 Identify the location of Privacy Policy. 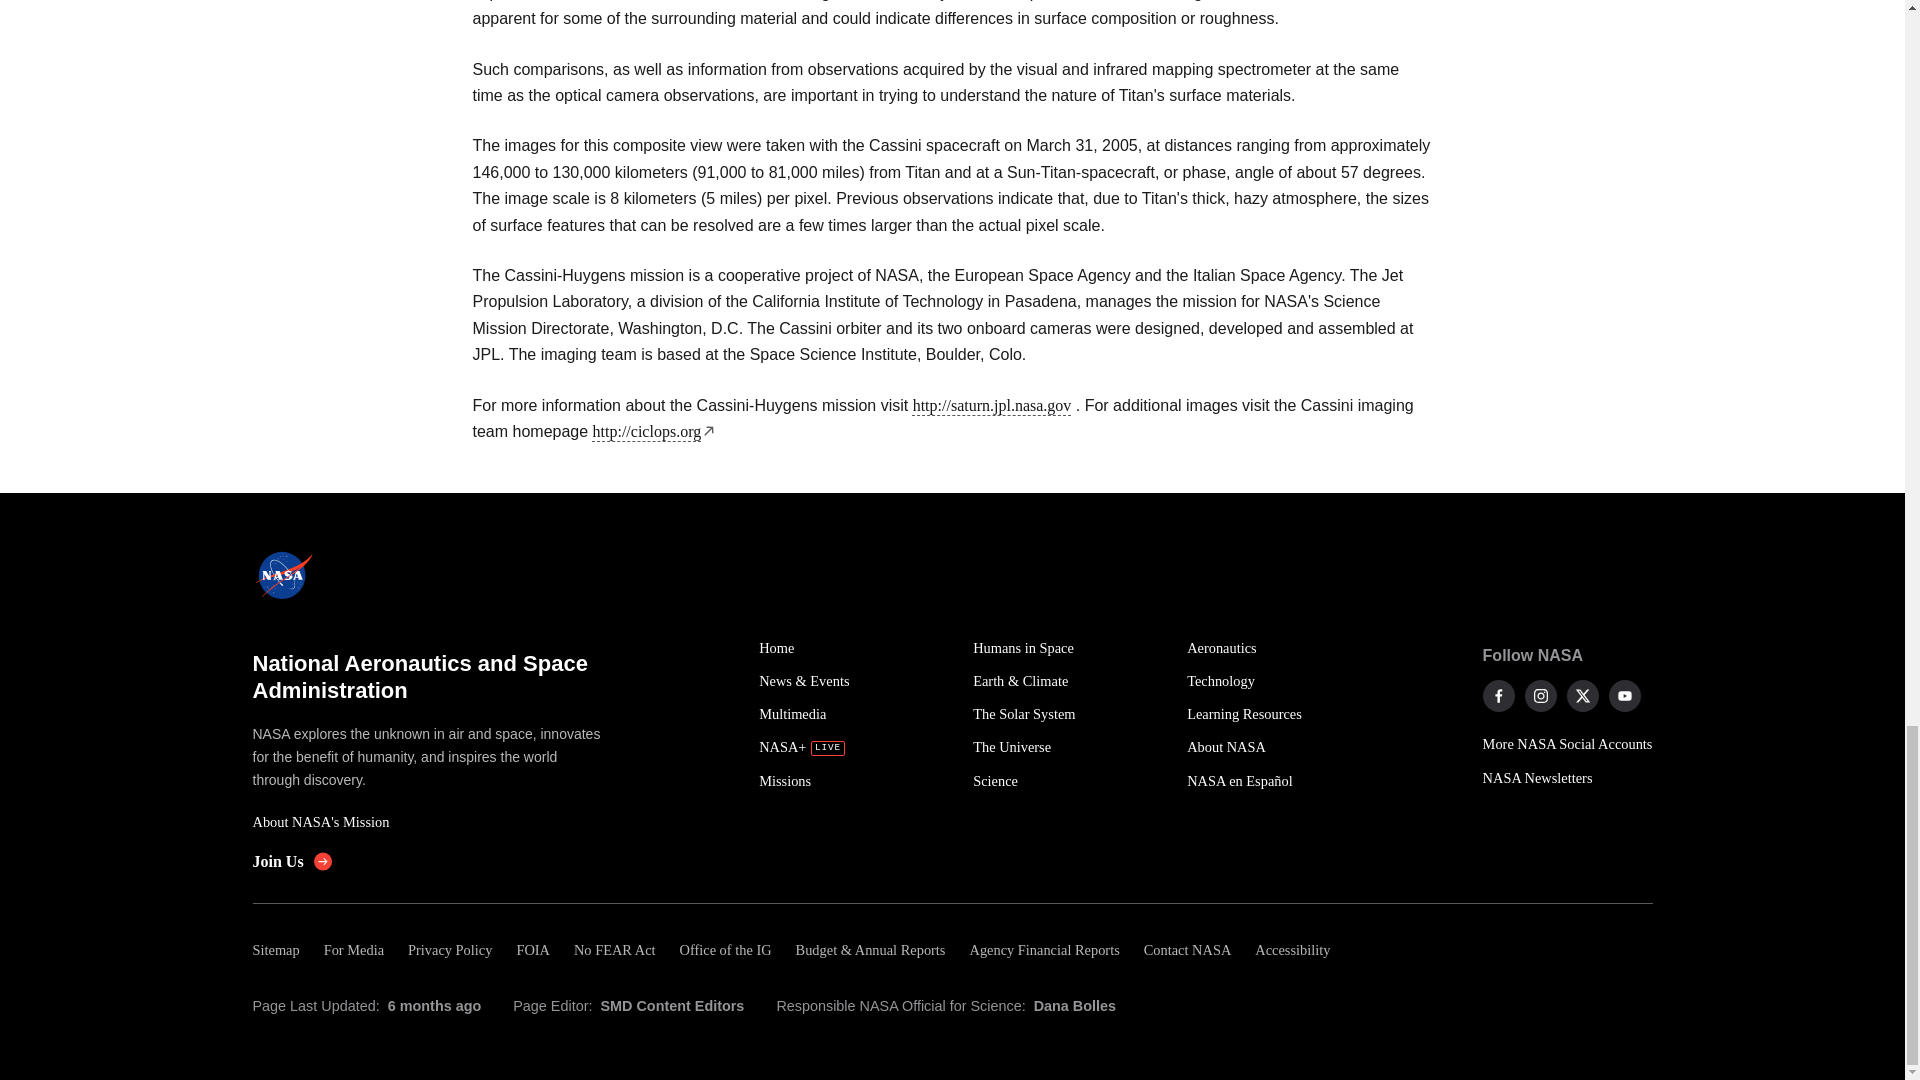
(449, 950).